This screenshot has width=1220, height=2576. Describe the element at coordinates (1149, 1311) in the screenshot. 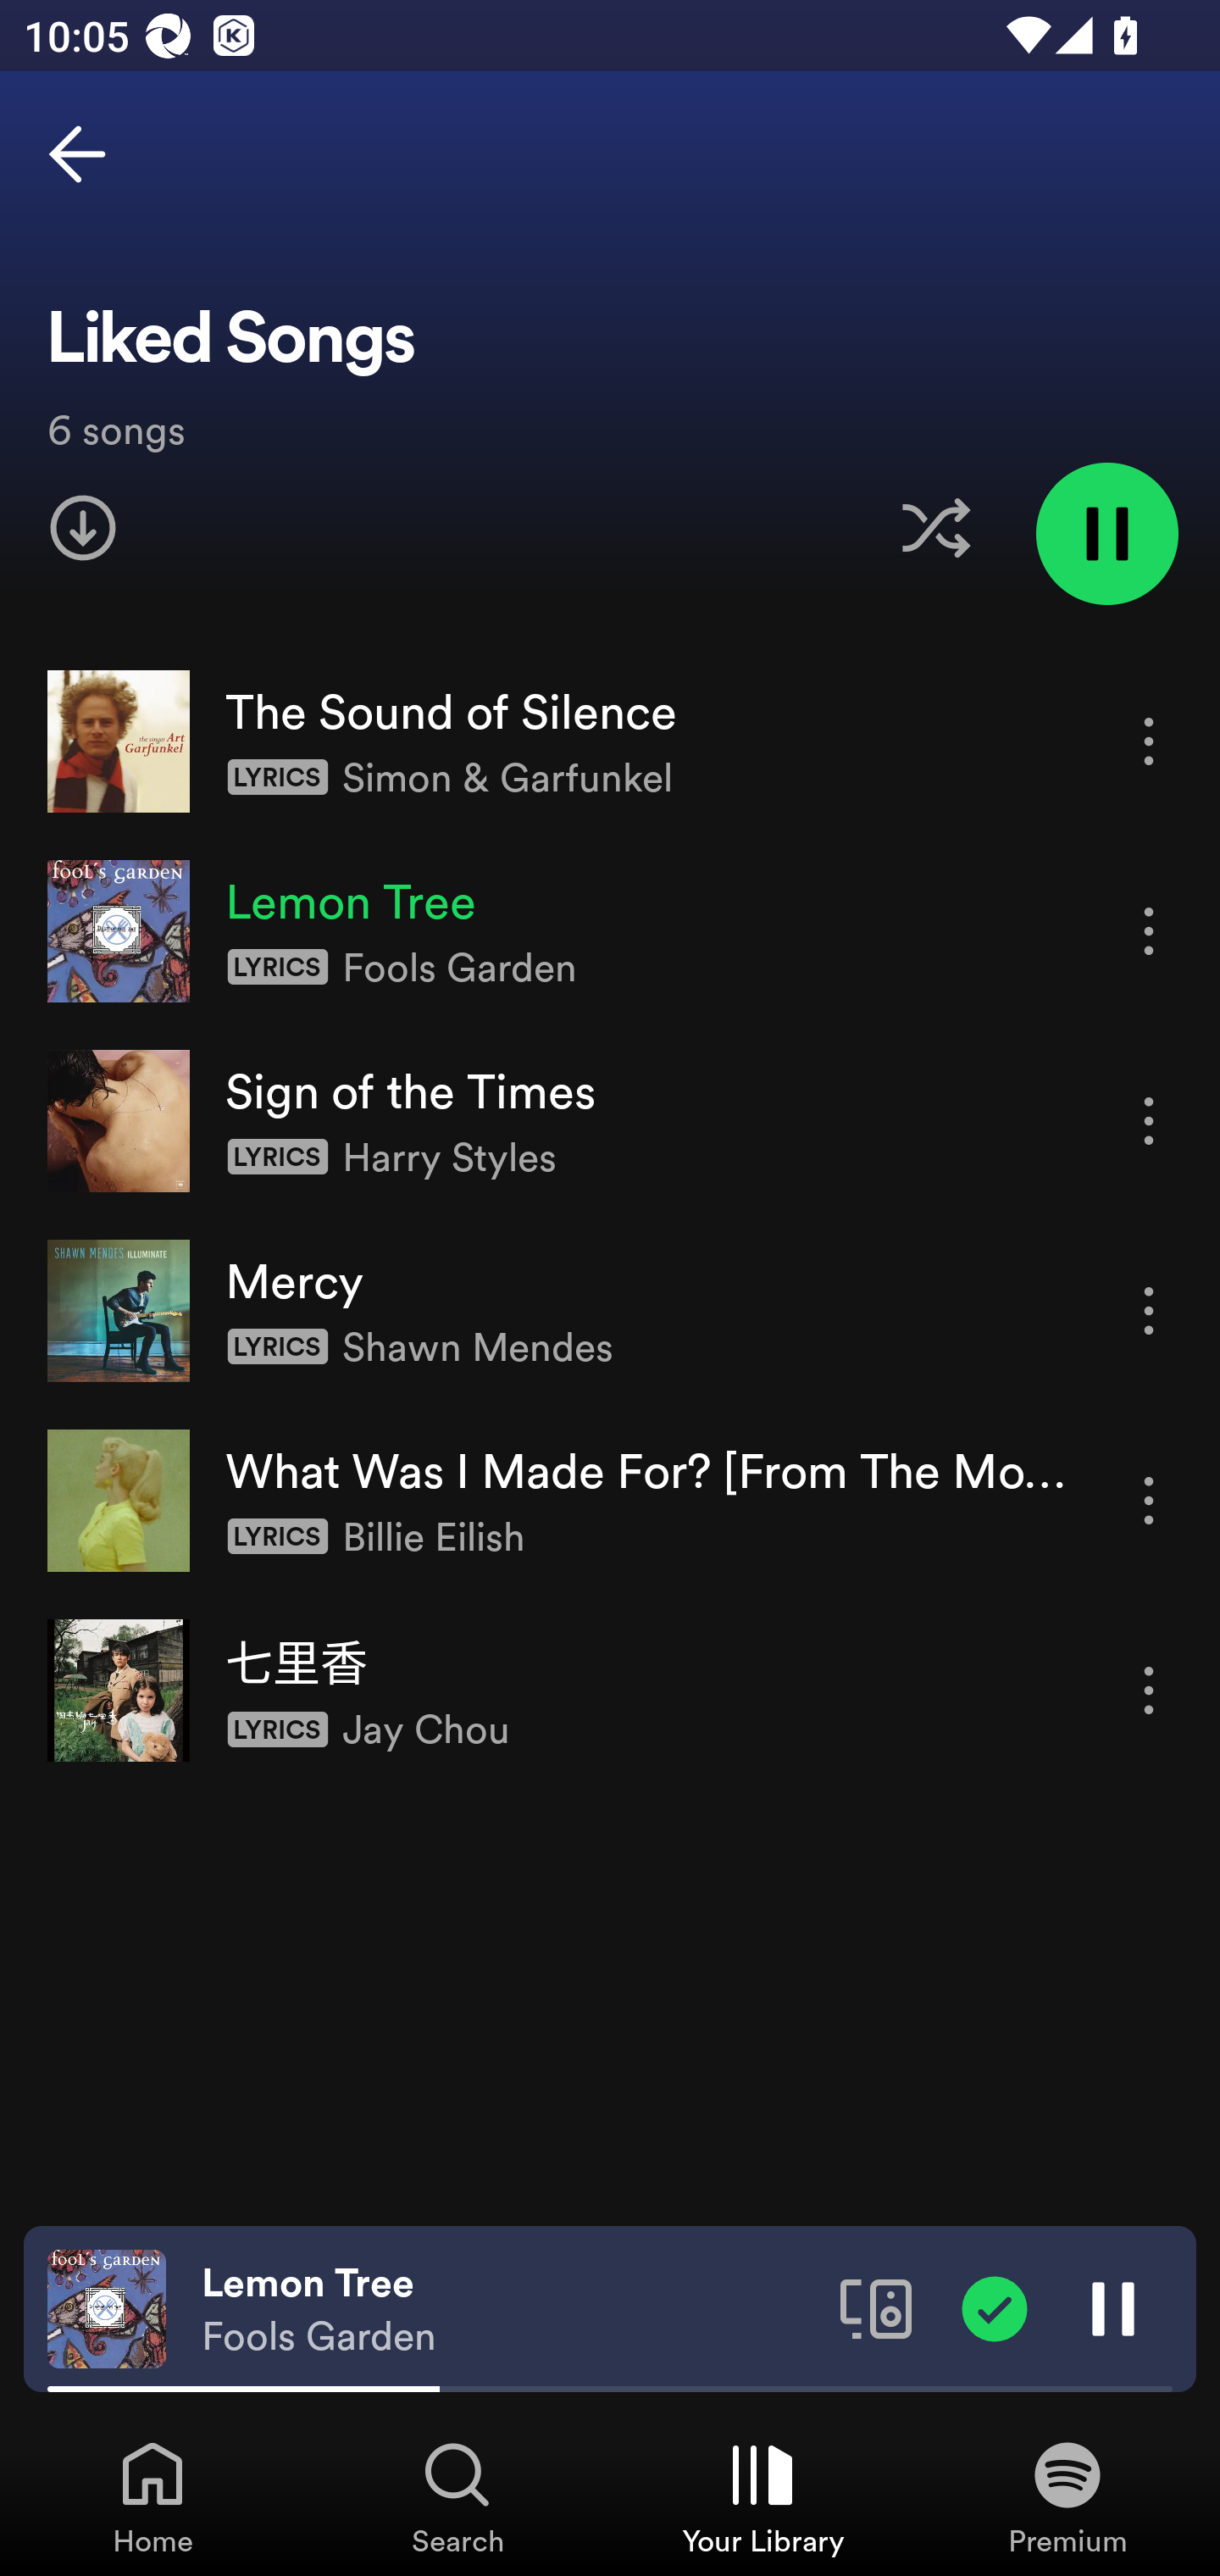

I see `More options for song Mercy` at that location.